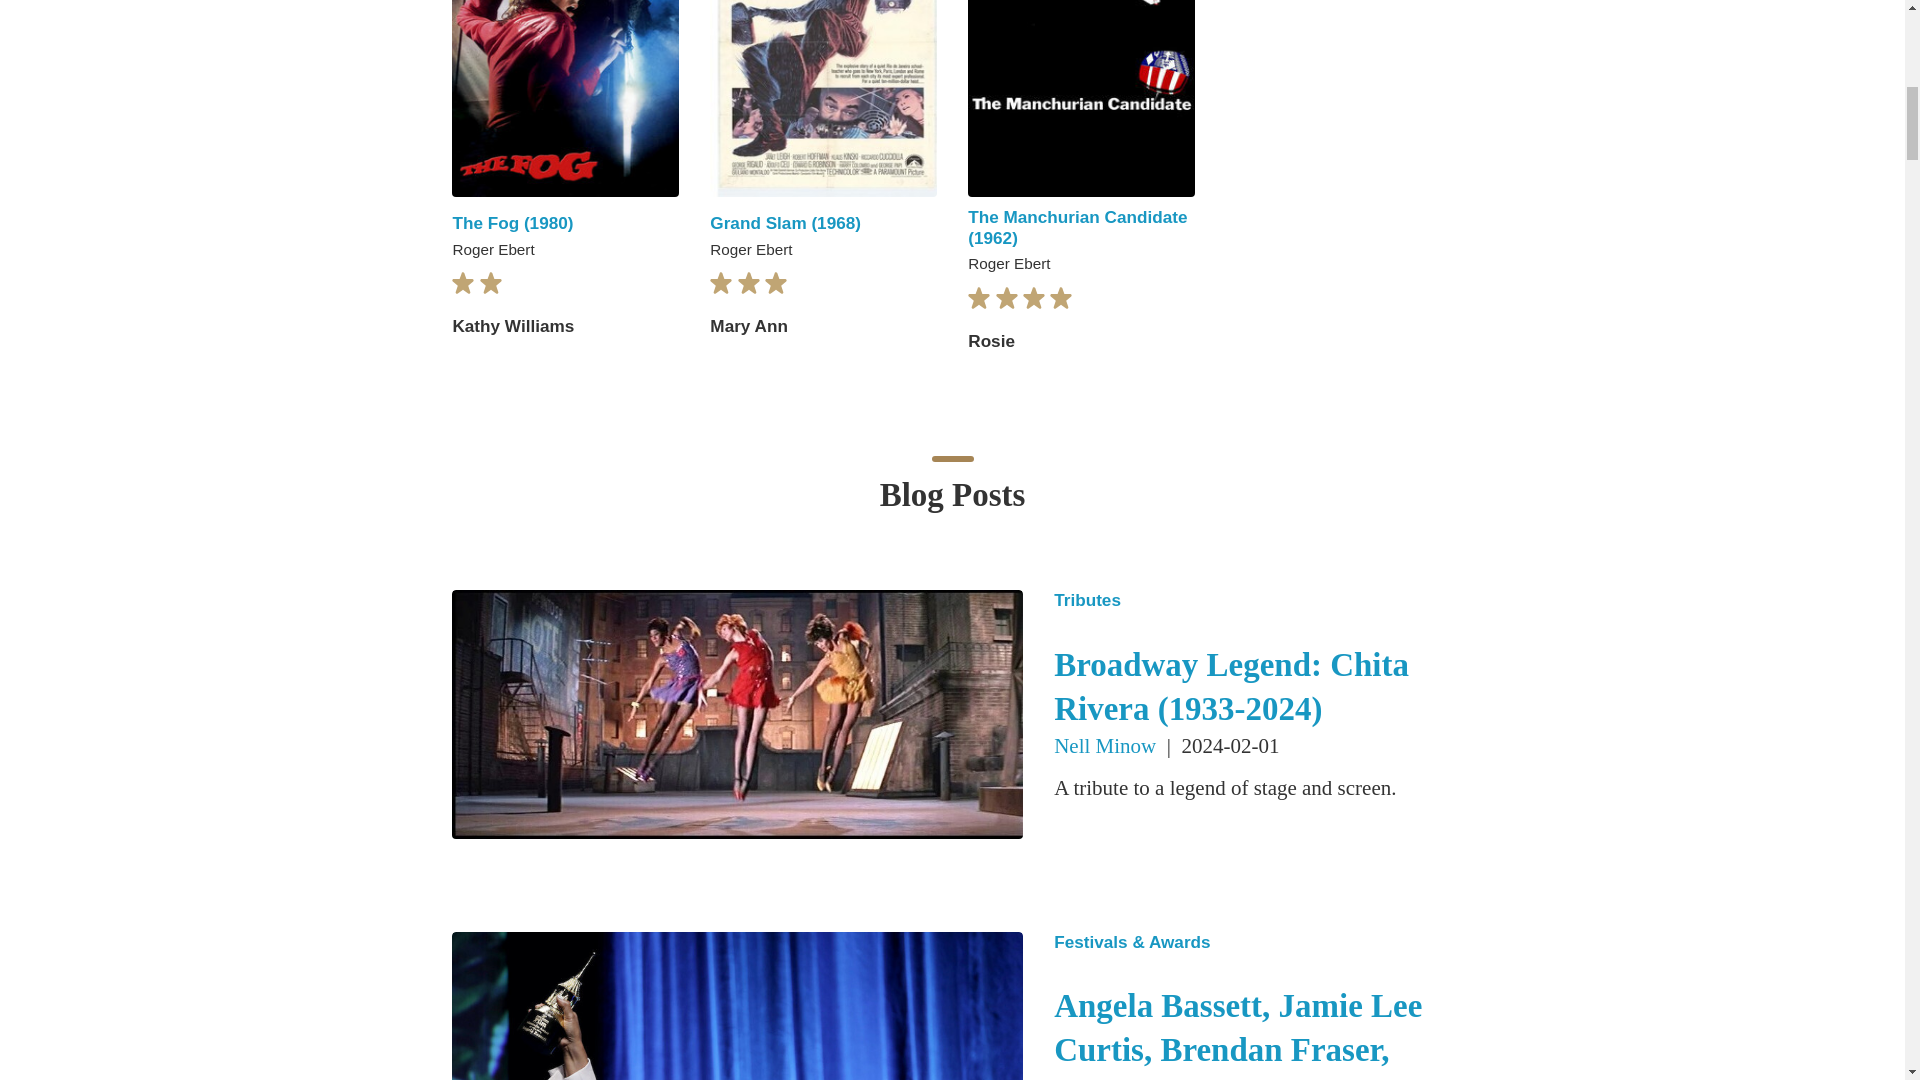 This screenshot has width=1920, height=1080. Describe the element at coordinates (1006, 298) in the screenshot. I see `star-full` at that location.